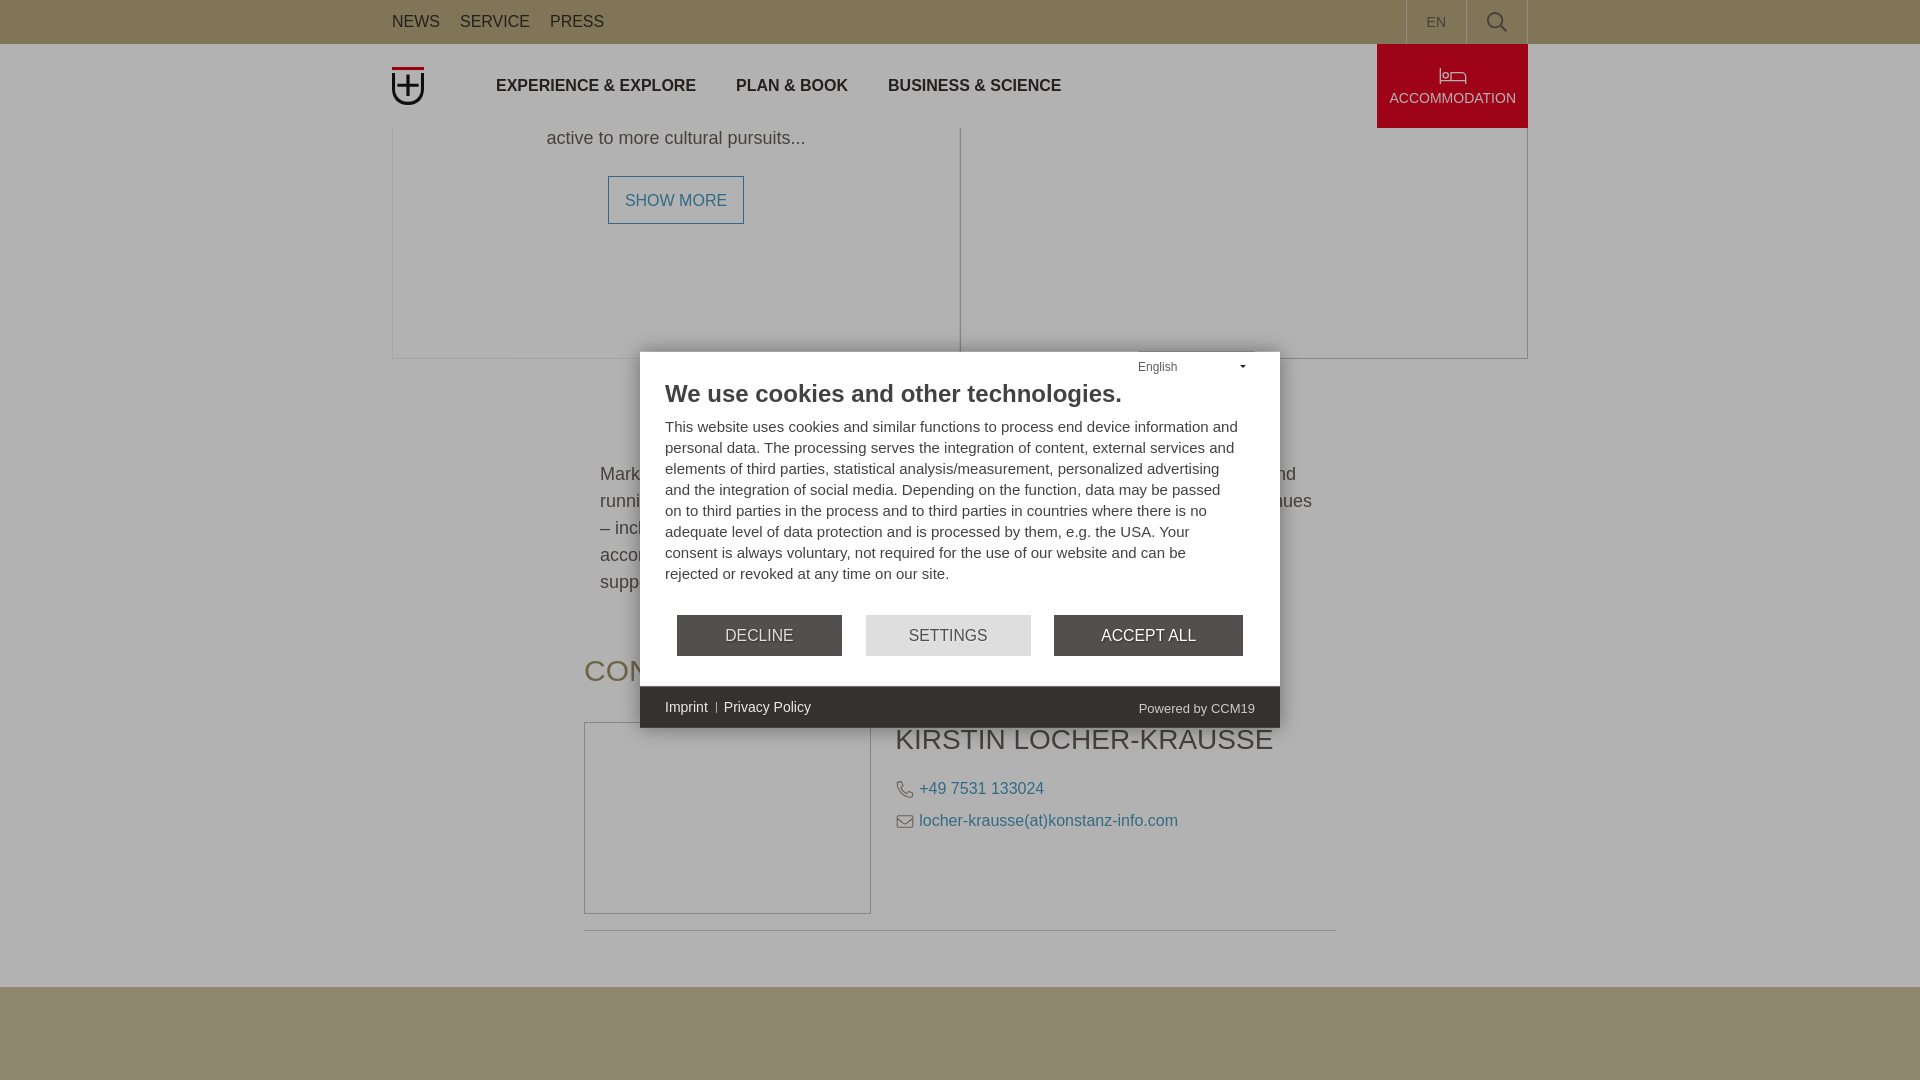  Describe the element at coordinates (408, 1054) in the screenshot. I see `Facebook` at that location.